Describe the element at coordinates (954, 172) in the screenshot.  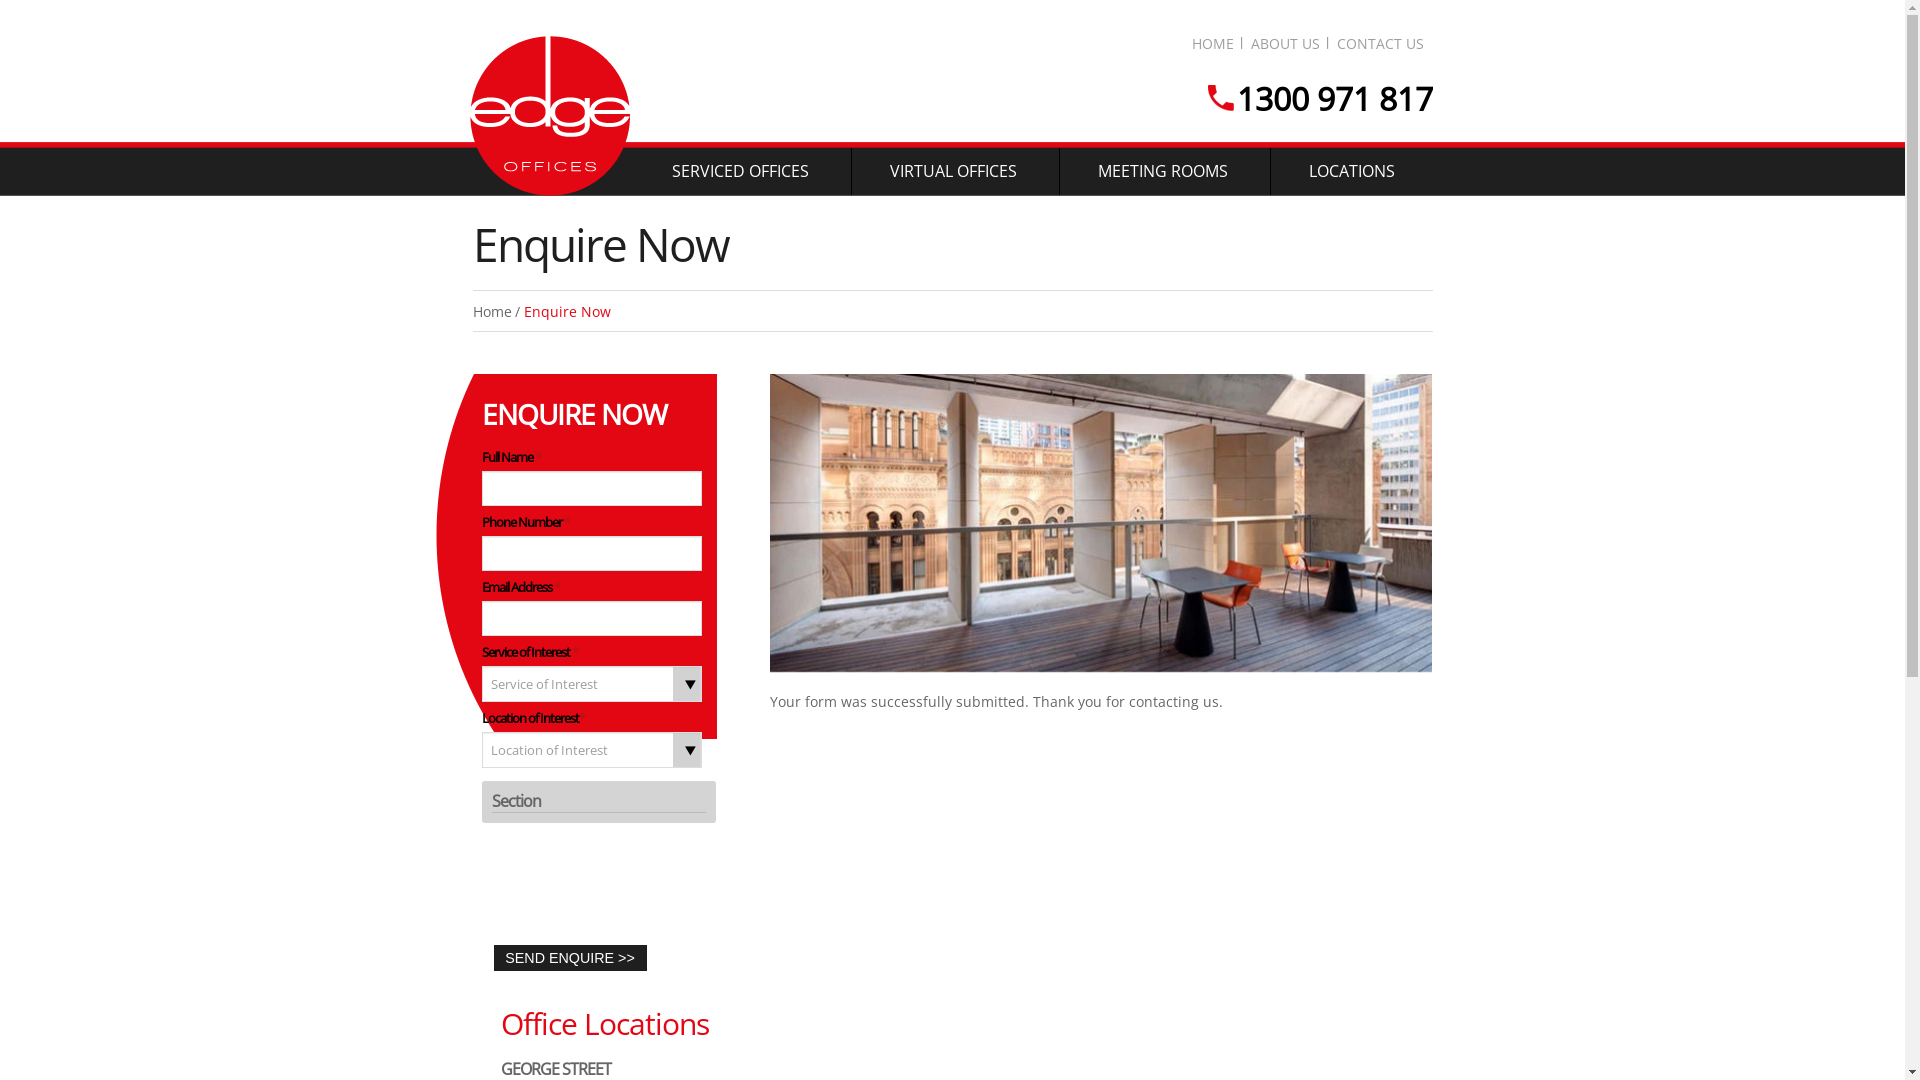
I see `VIRTUAL OFFICES` at that location.